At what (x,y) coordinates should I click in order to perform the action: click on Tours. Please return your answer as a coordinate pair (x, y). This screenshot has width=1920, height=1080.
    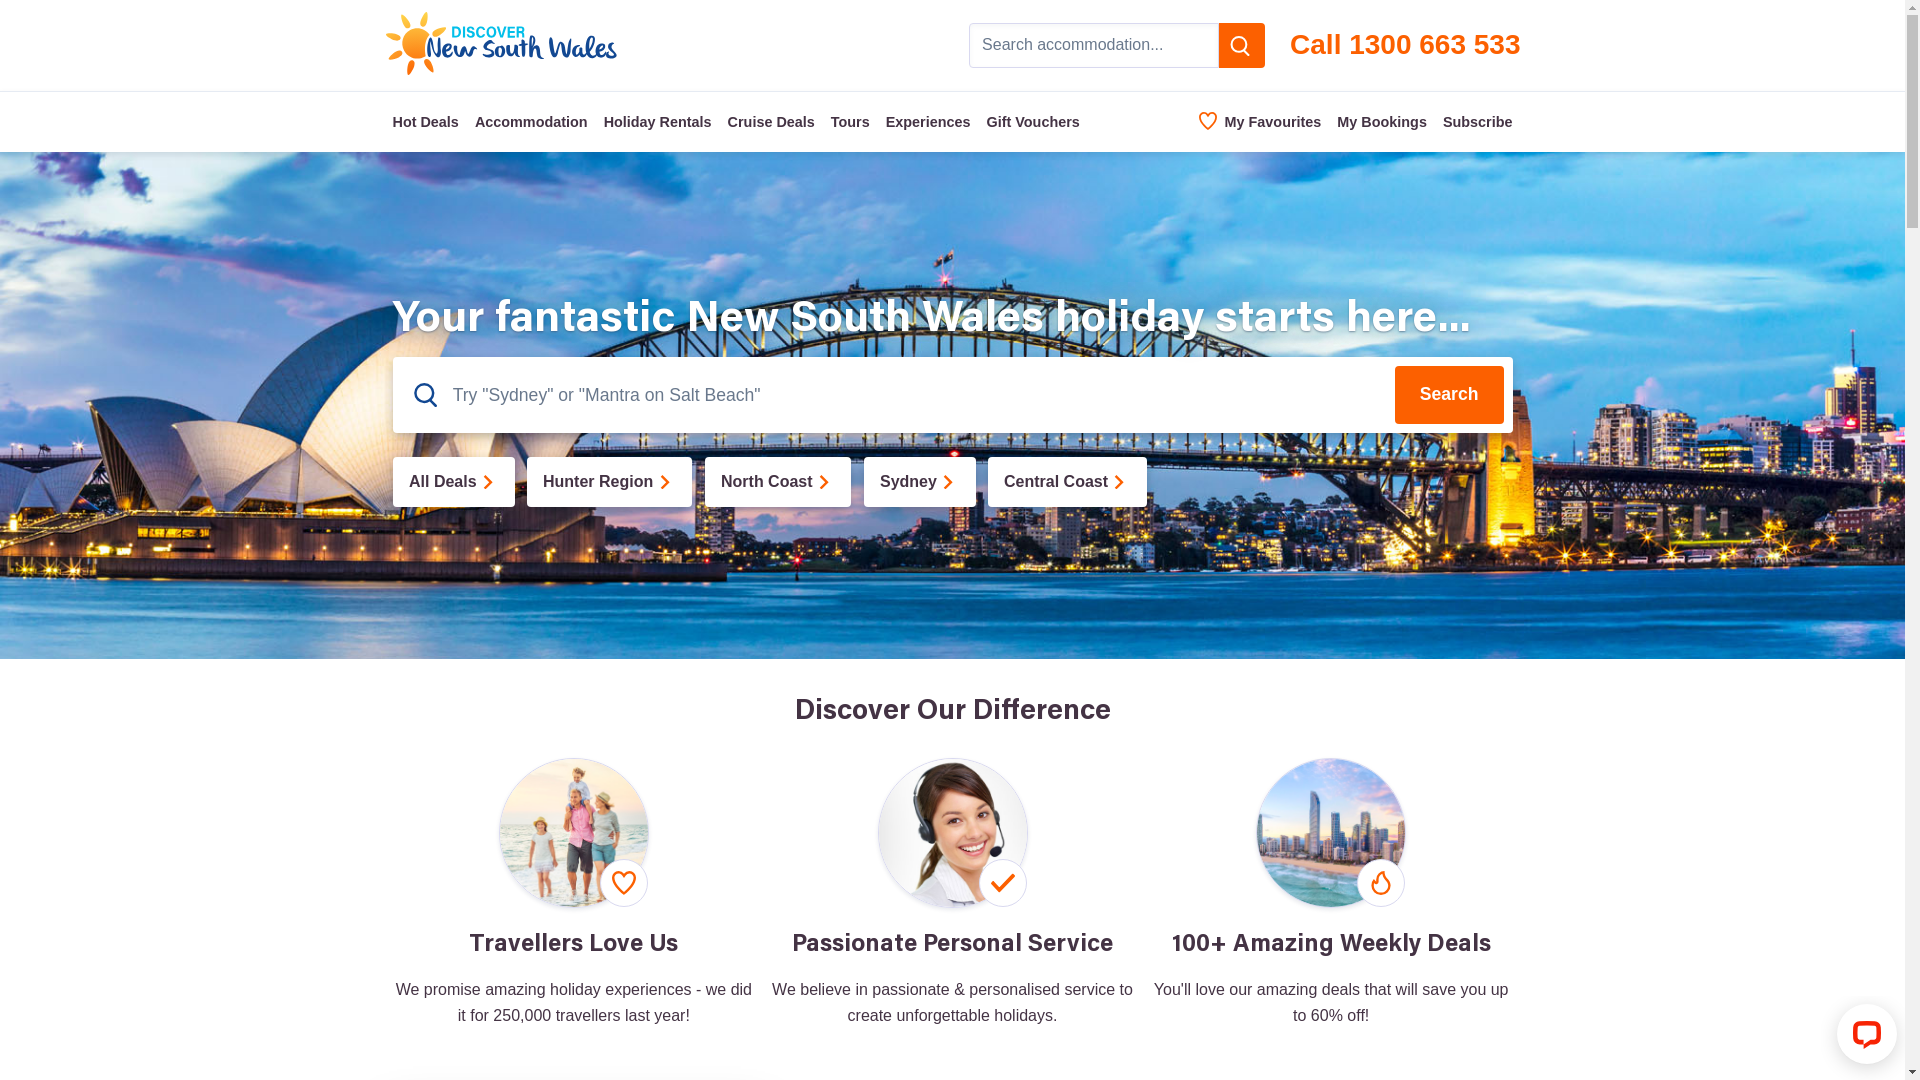
    Looking at the image, I should click on (850, 122).